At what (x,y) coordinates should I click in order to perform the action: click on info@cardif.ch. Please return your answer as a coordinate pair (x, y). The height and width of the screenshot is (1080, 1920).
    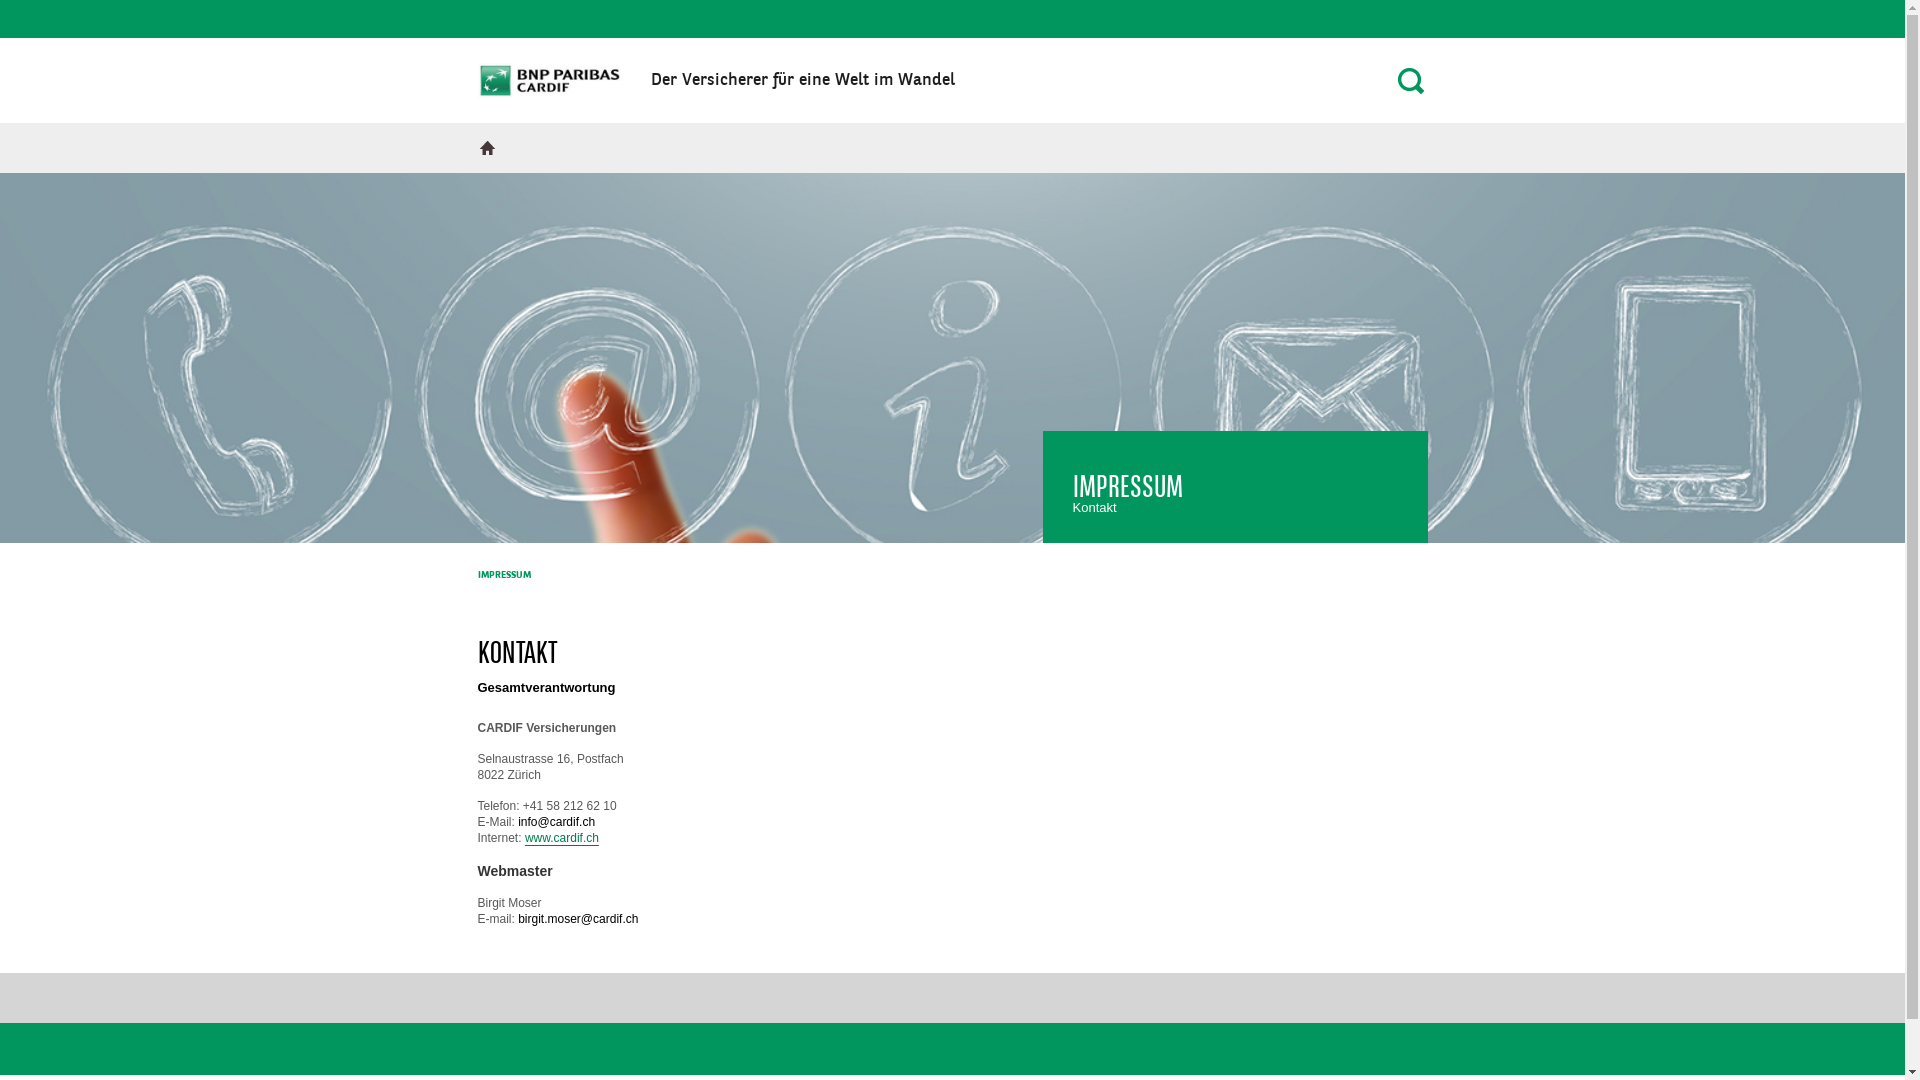
    Looking at the image, I should click on (556, 822).